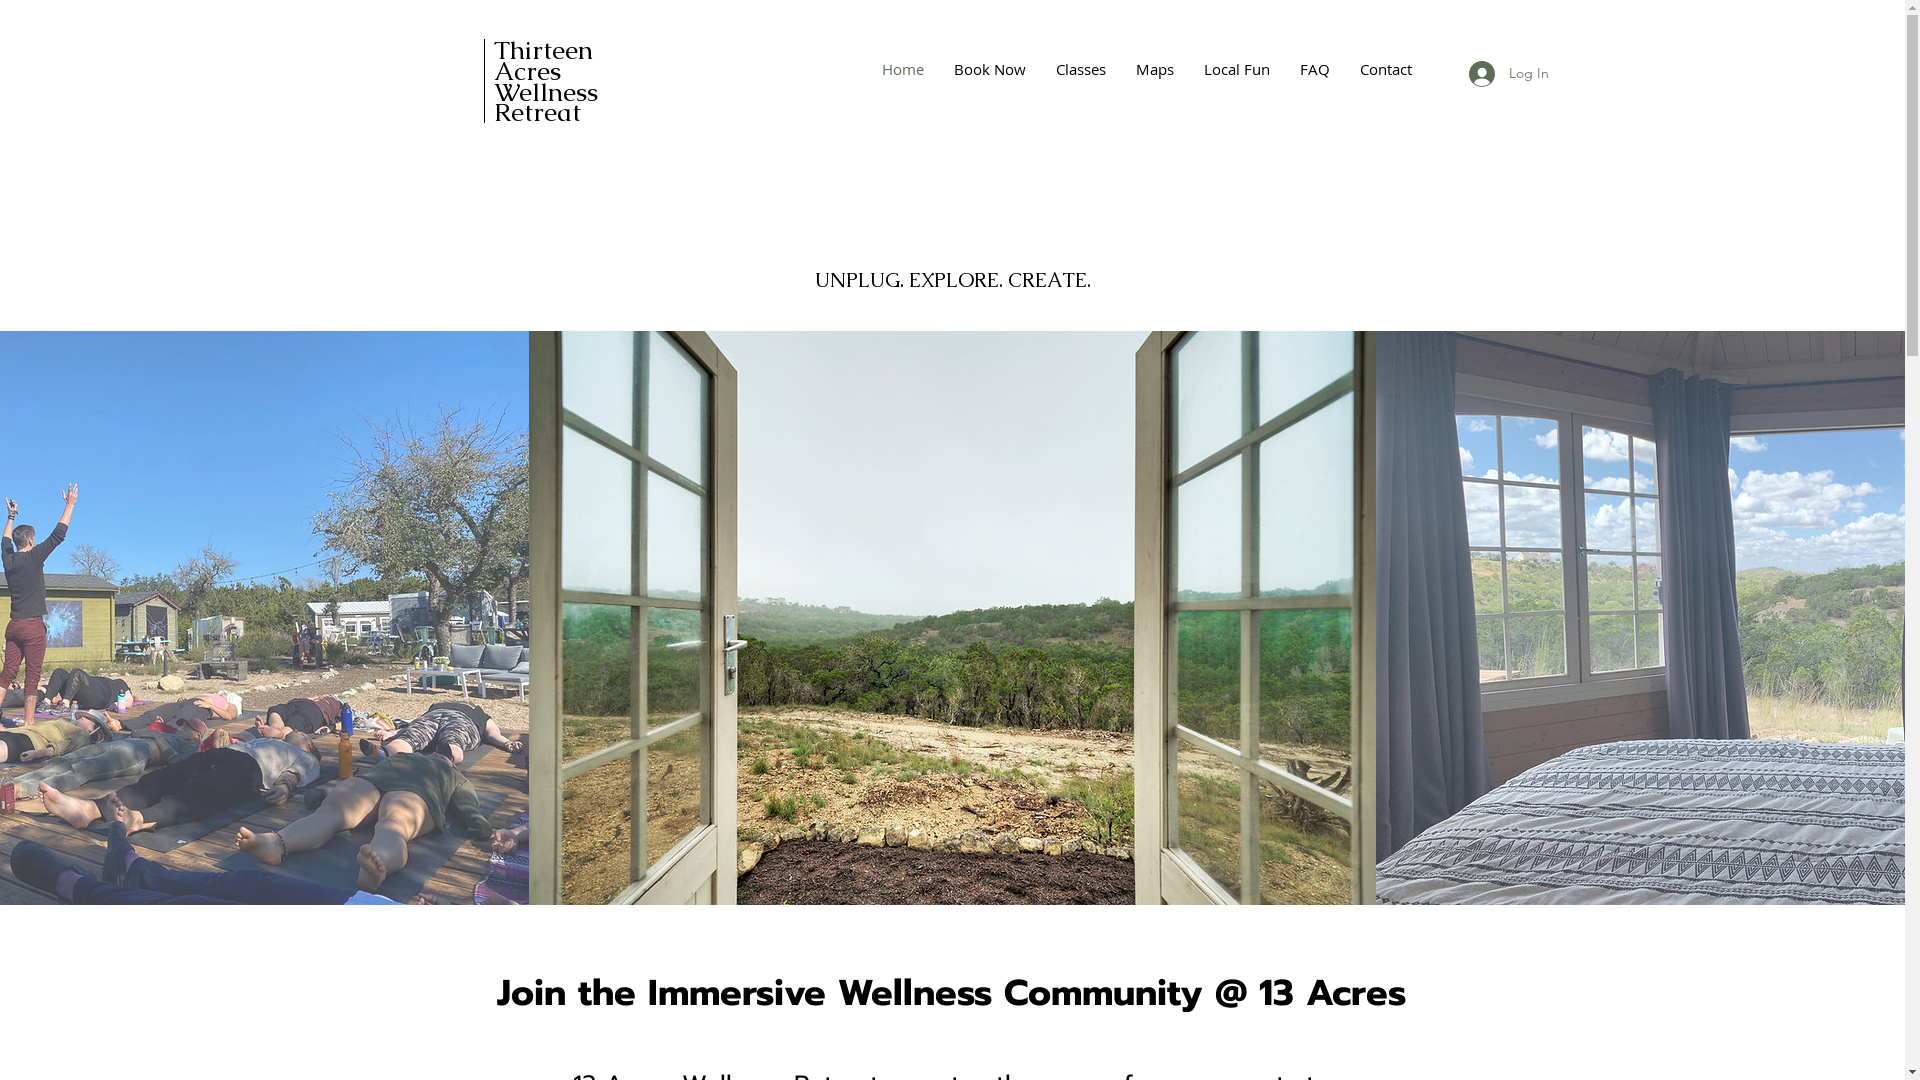 This screenshot has height=1080, width=1920. I want to click on Log In, so click(1508, 73).